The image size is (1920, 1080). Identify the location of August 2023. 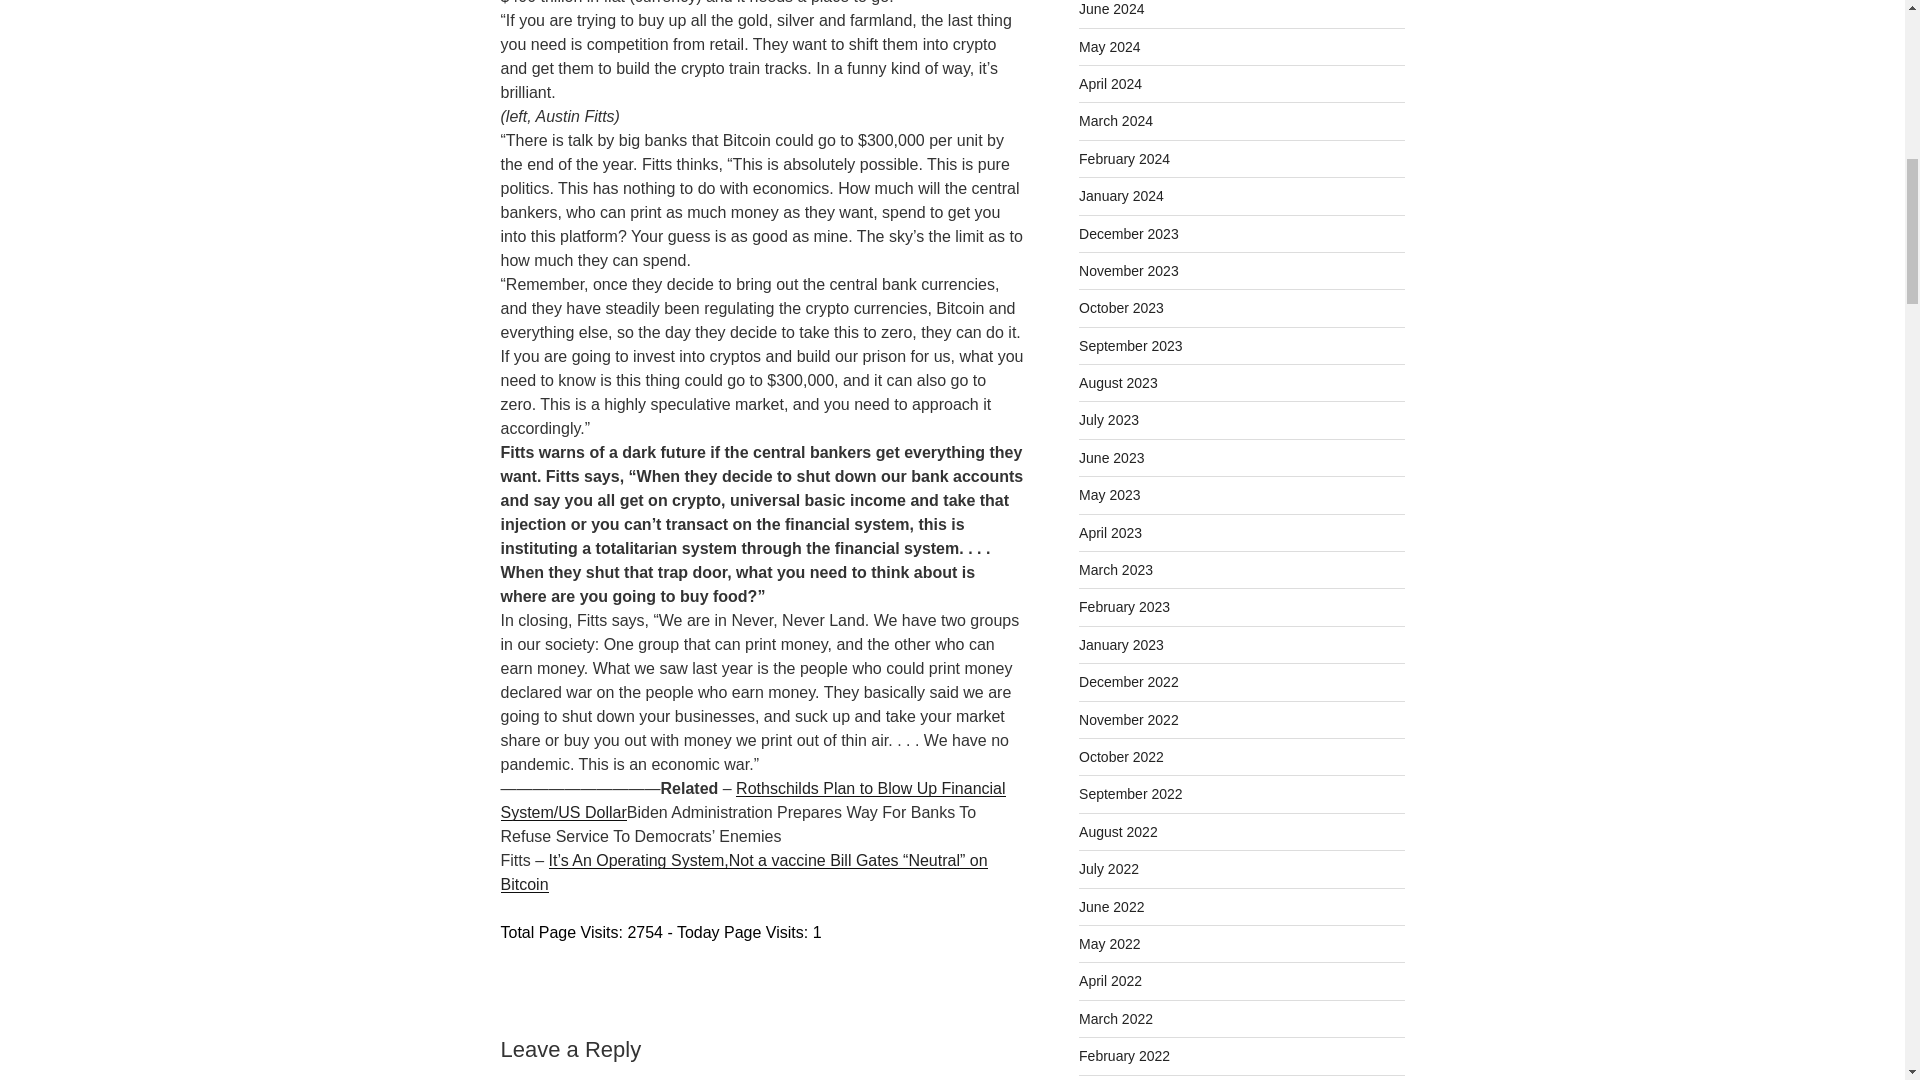
(1118, 382).